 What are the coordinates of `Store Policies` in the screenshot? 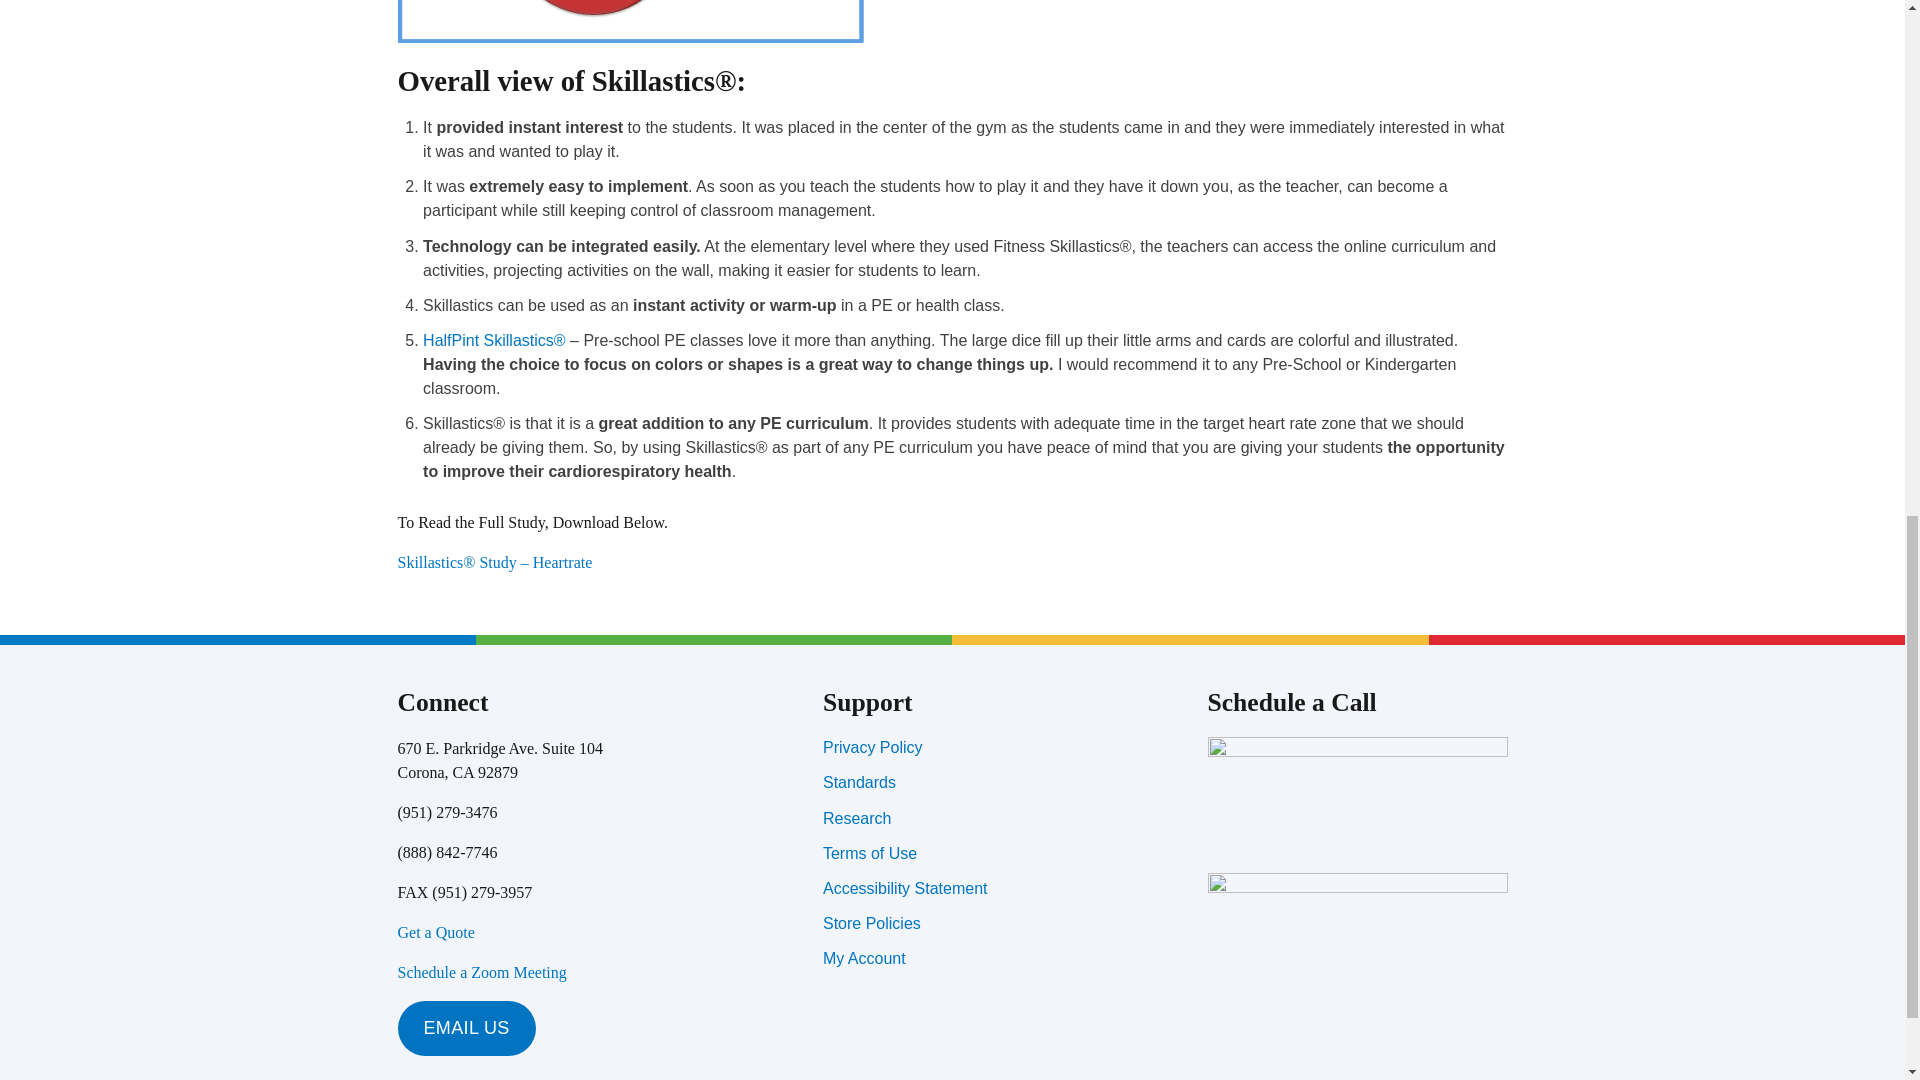 It's located at (872, 923).